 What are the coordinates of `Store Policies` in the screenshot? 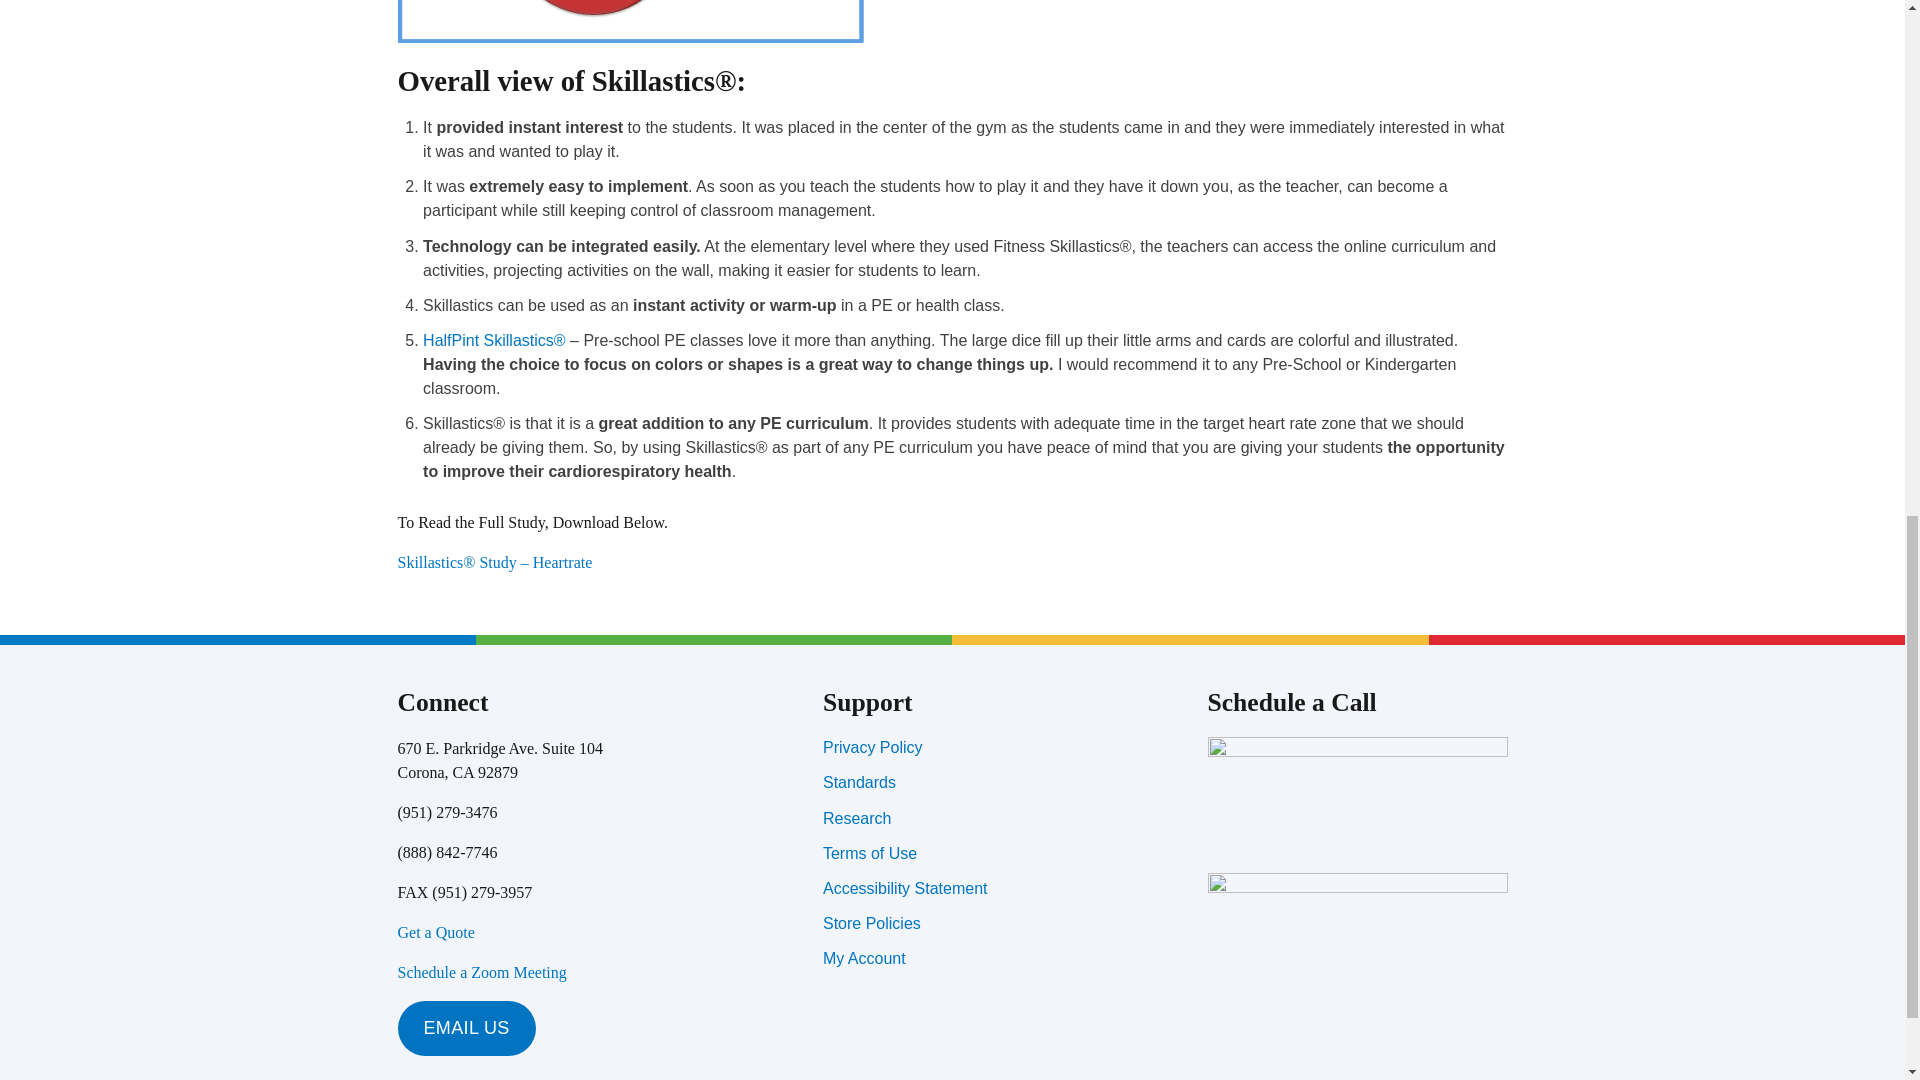 It's located at (872, 923).